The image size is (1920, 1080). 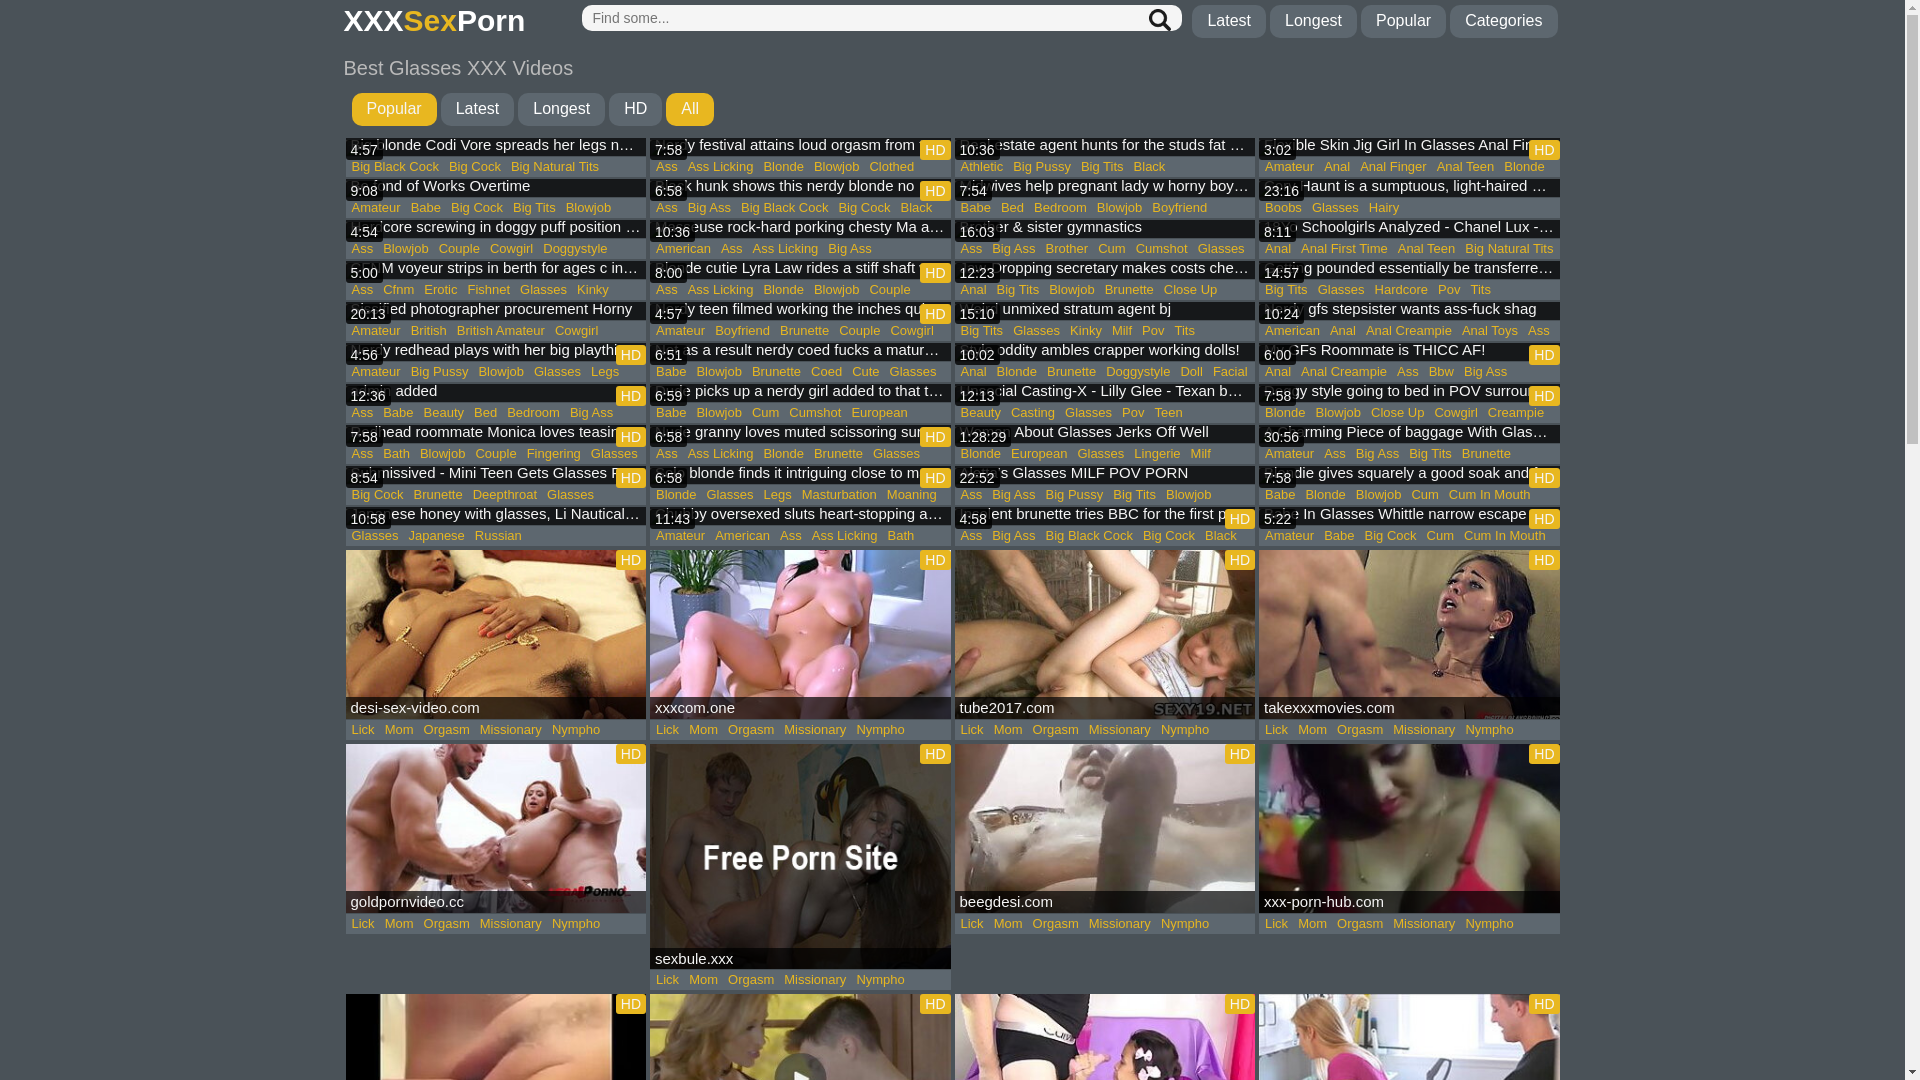 I want to click on Cum, so click(x=766, y=413).